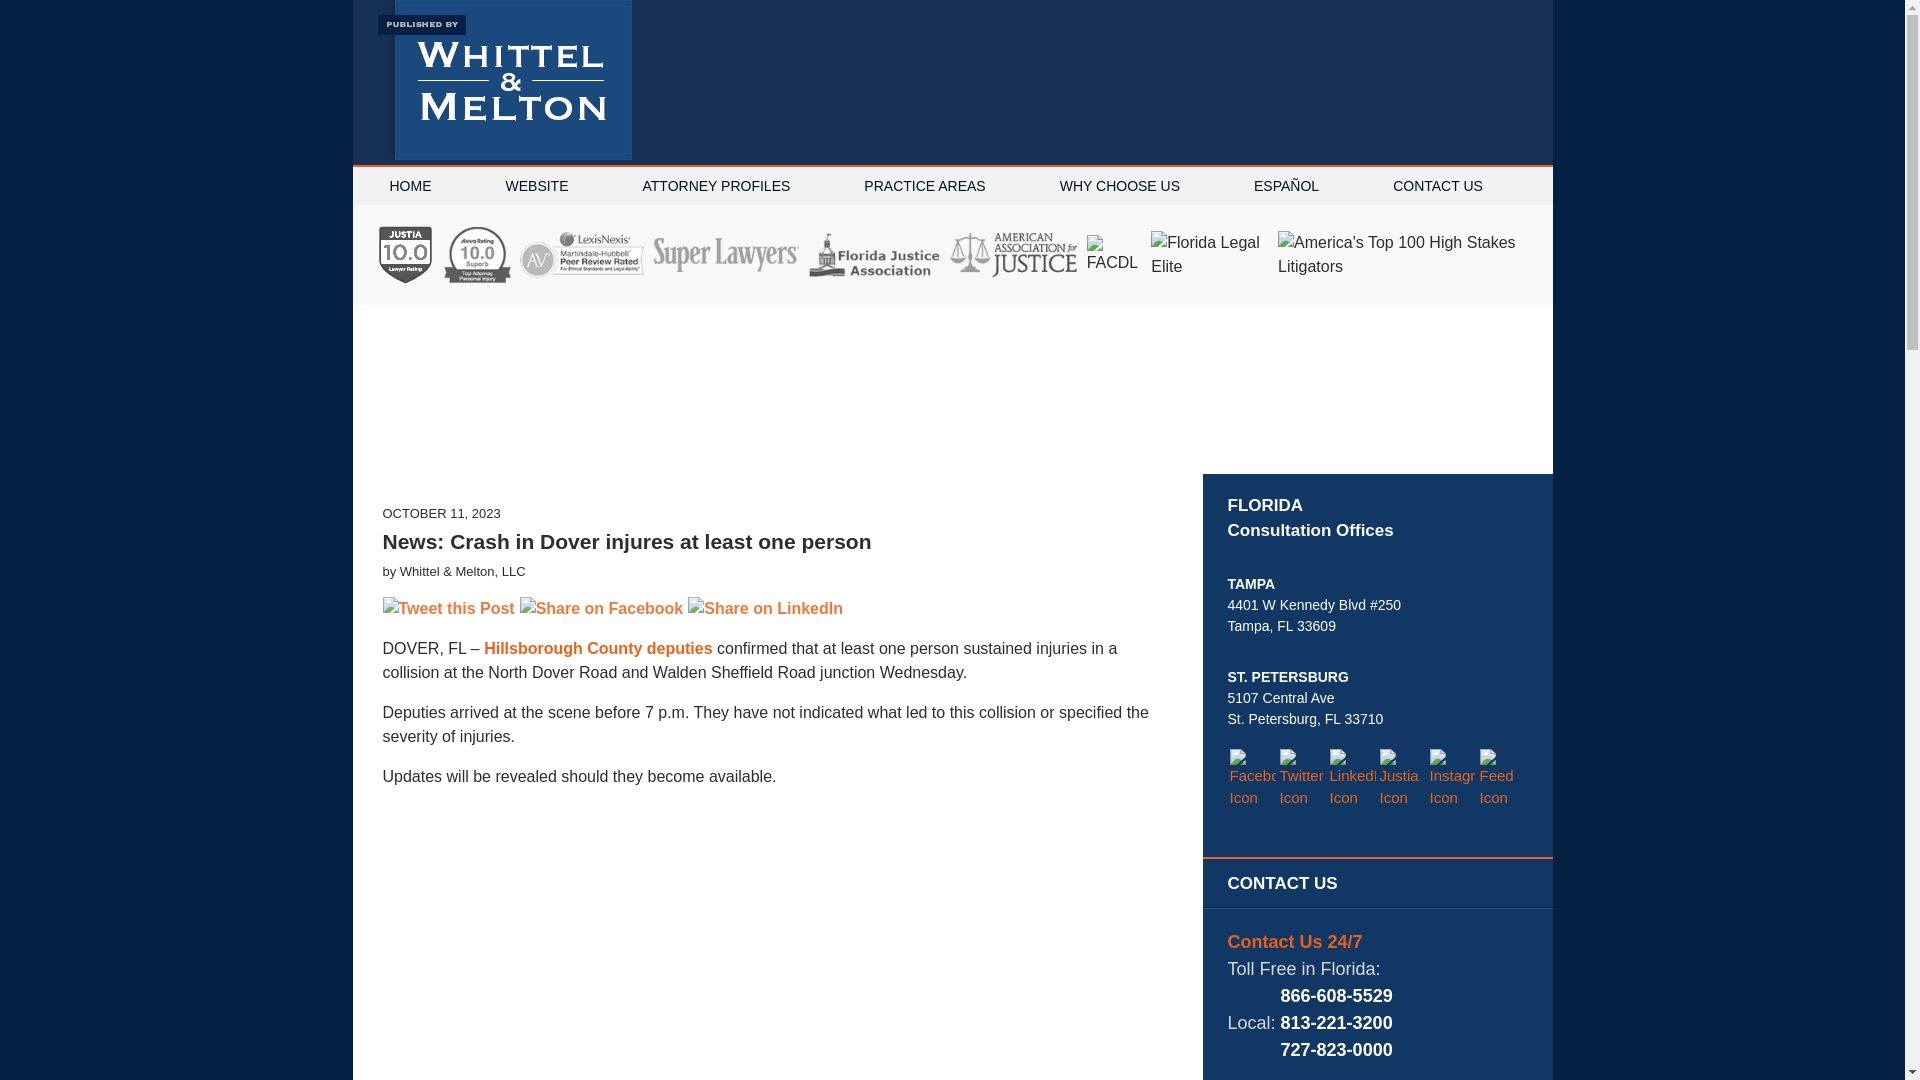  I want to click on ATTORNEY PROFILES, so click(716, 186).